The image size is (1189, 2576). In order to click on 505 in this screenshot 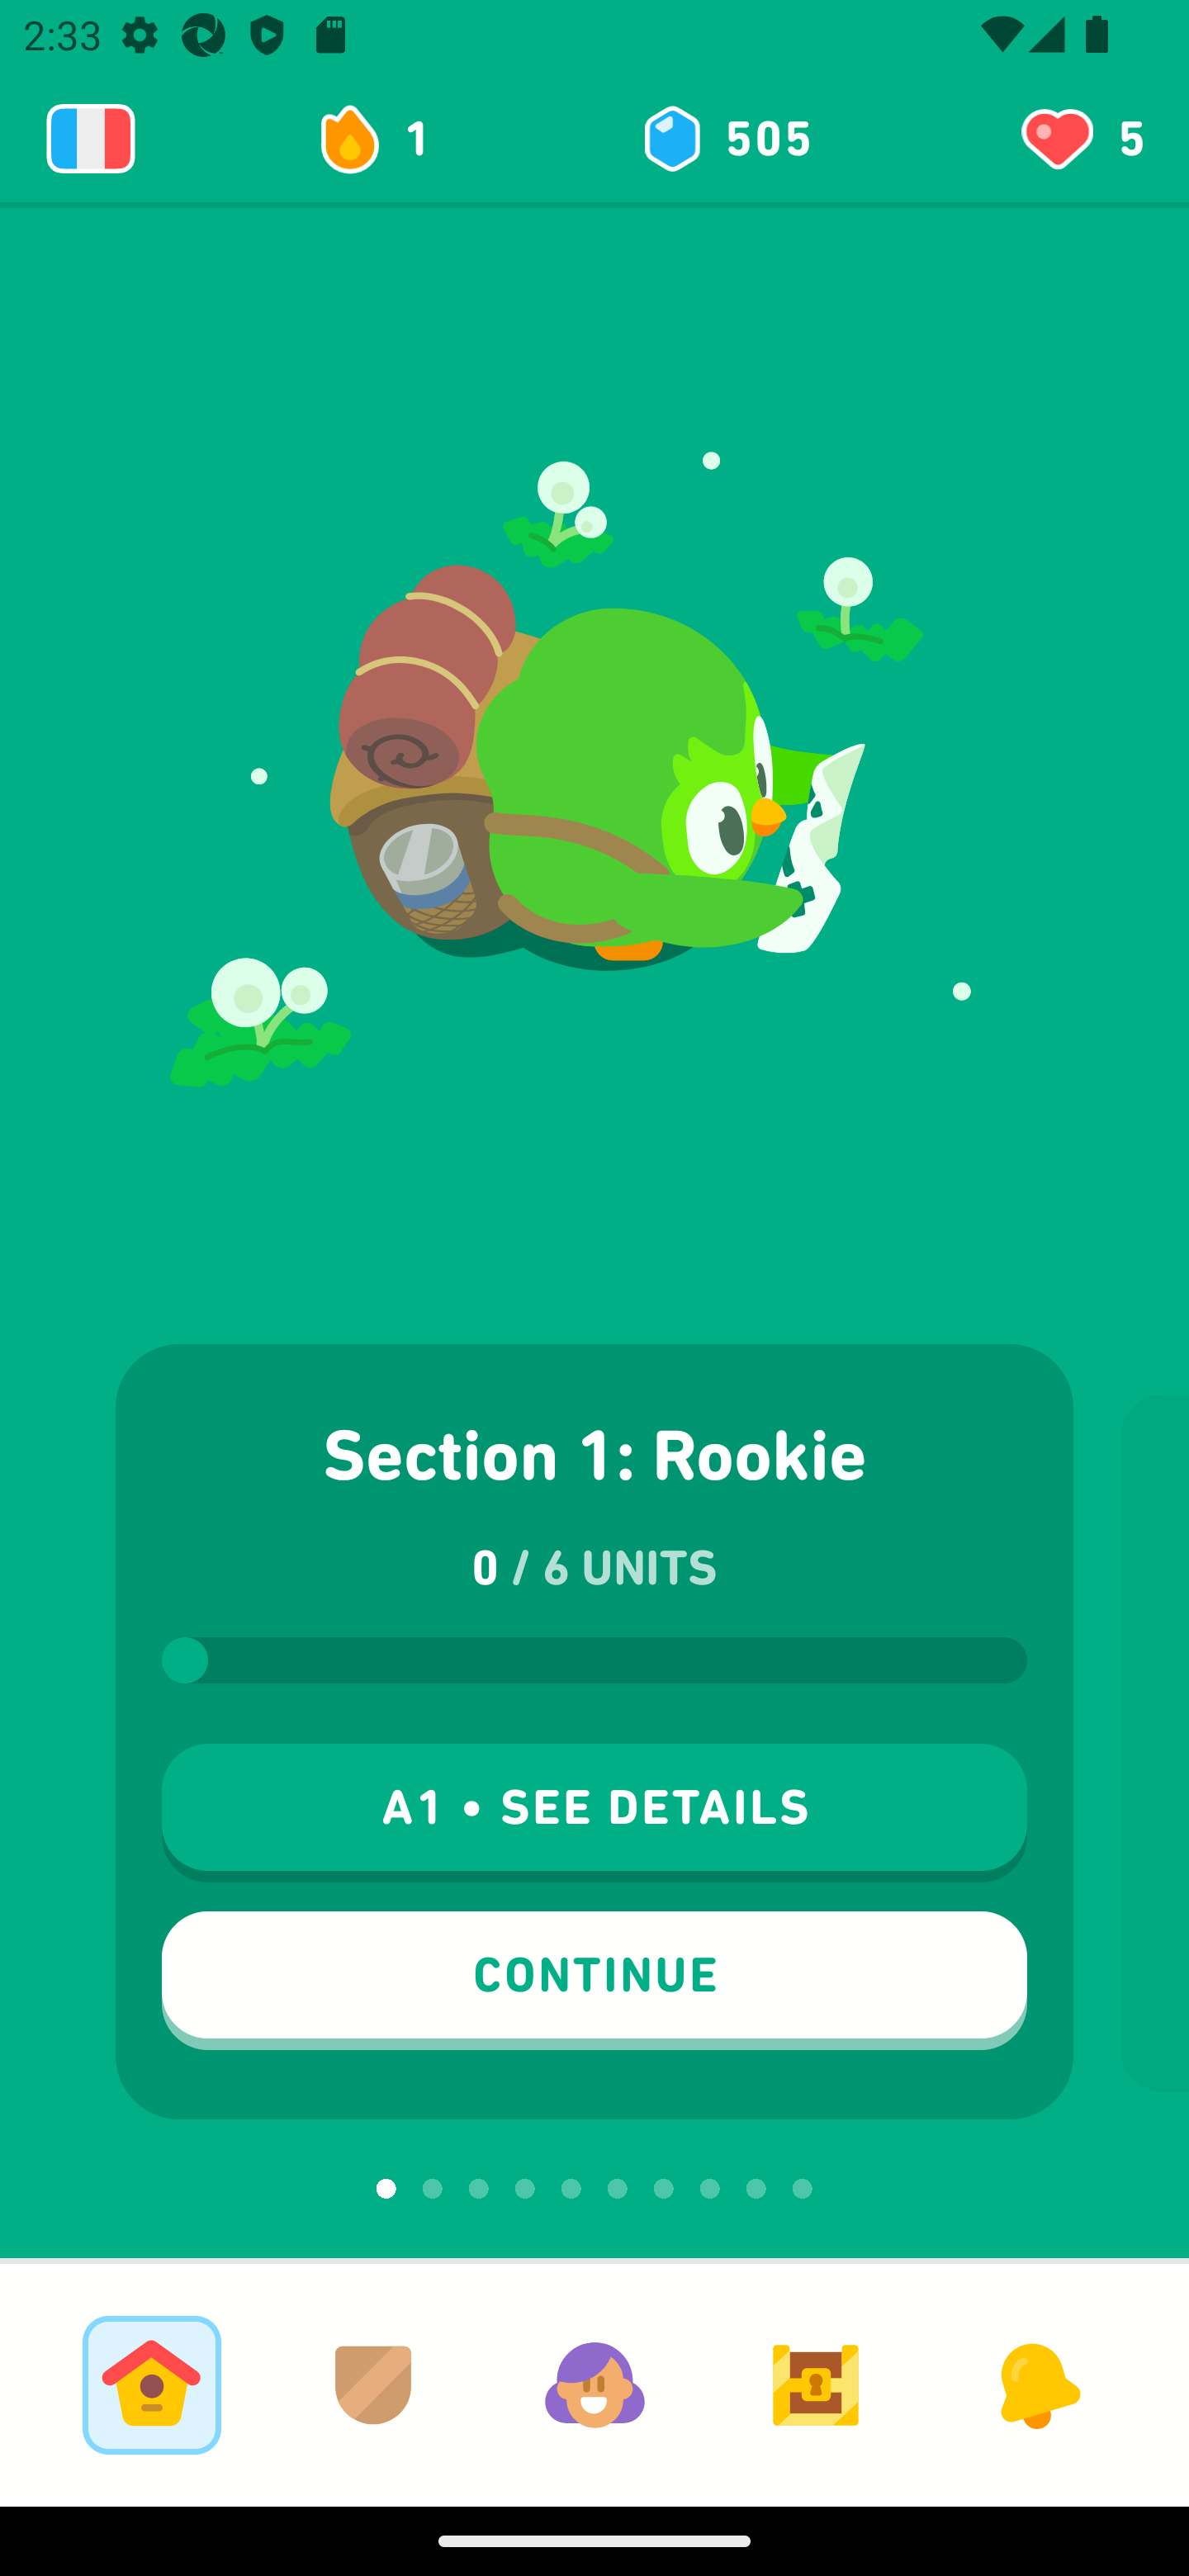, I will do `click(725, 139)`.